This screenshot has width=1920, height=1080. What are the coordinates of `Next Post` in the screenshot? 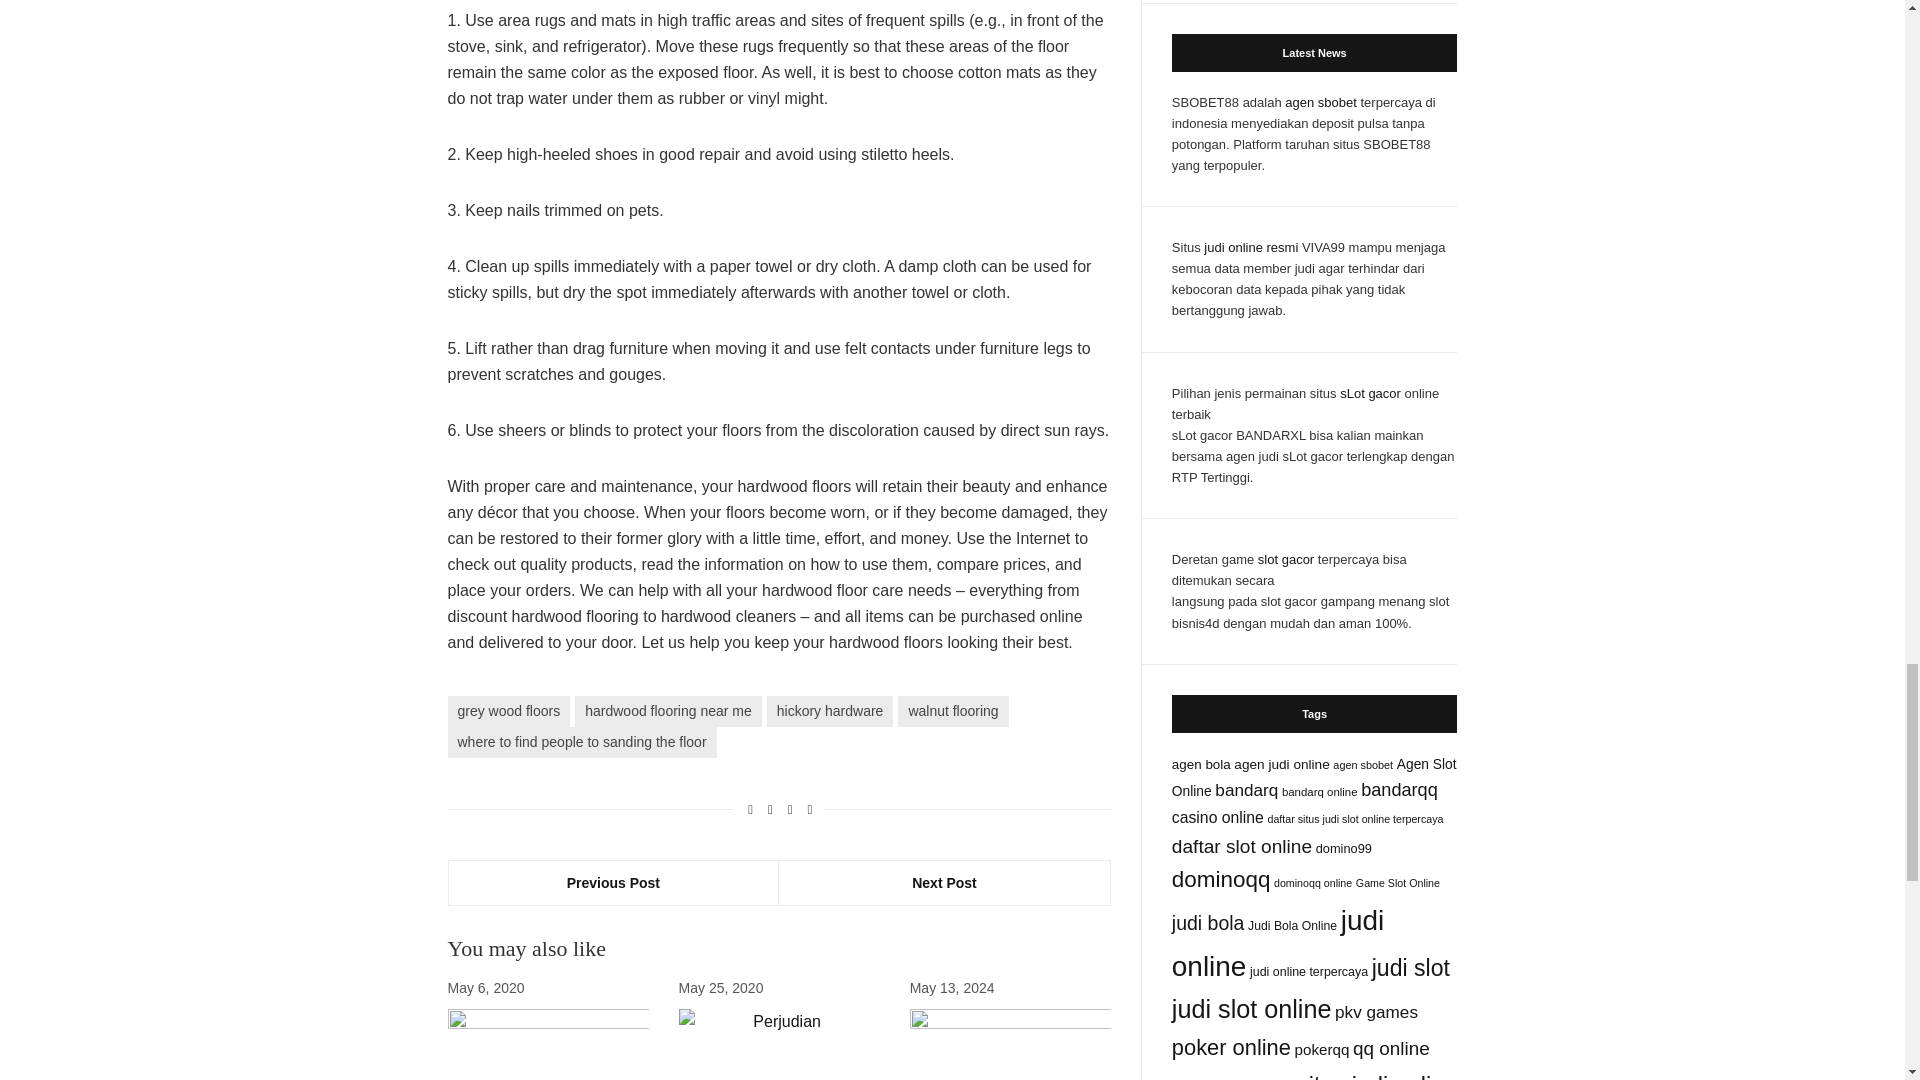 It's located at (944, 882).